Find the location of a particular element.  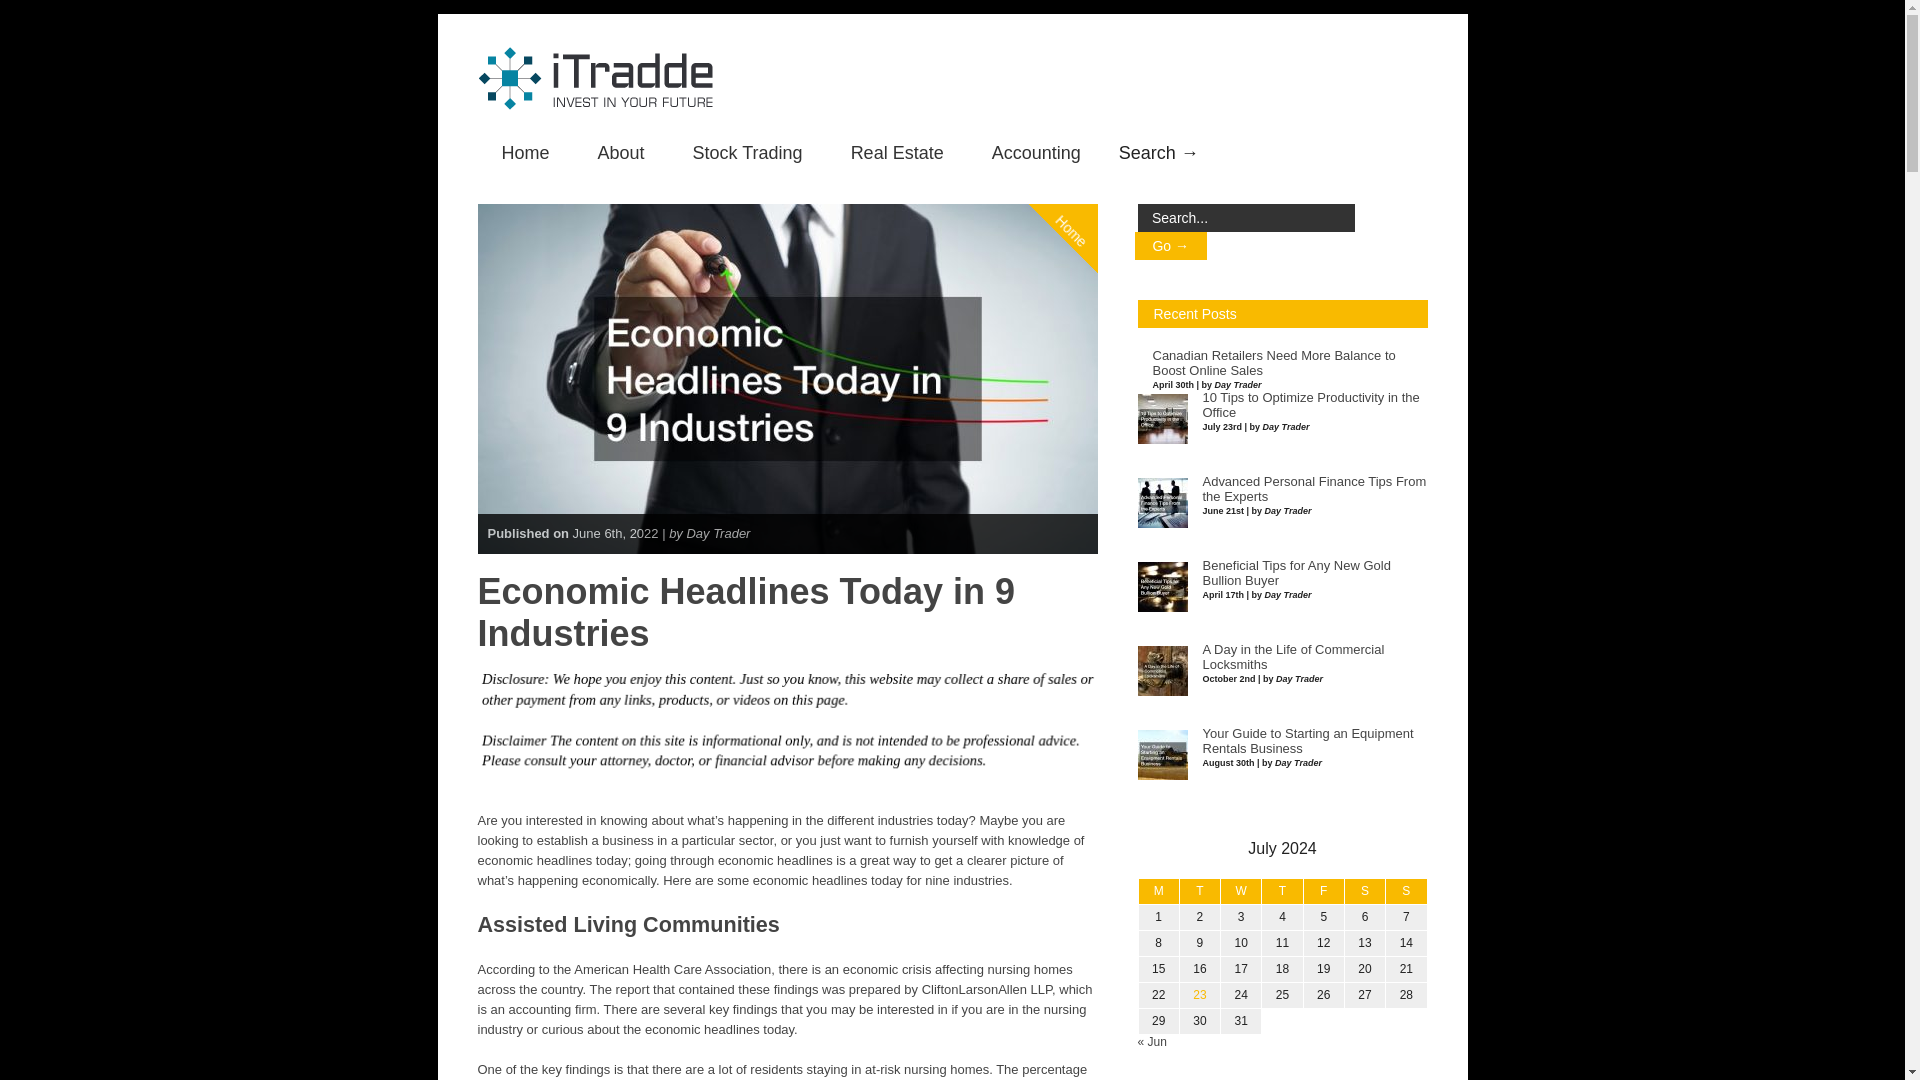

Real Estate is located at coordinates (897, 154).